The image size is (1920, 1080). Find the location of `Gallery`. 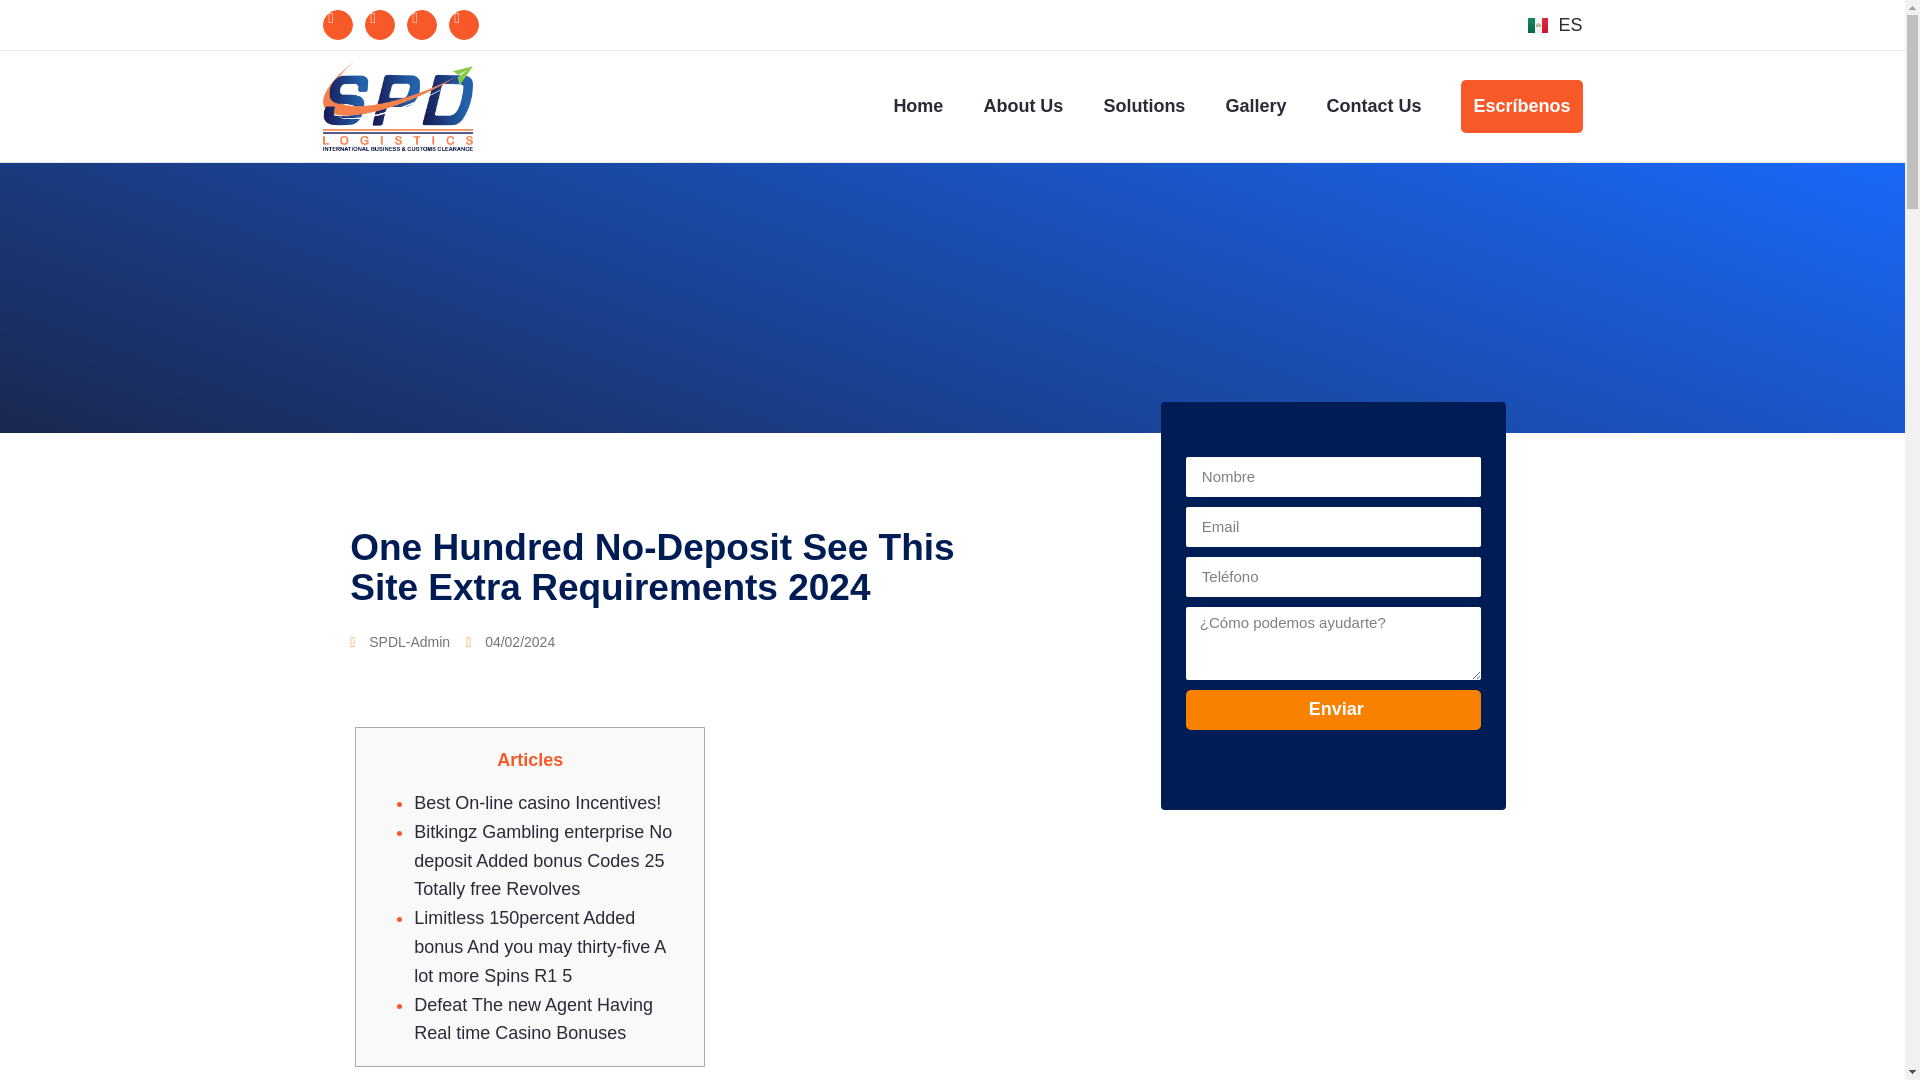

Gallery is located at coordinates (1255, 106).